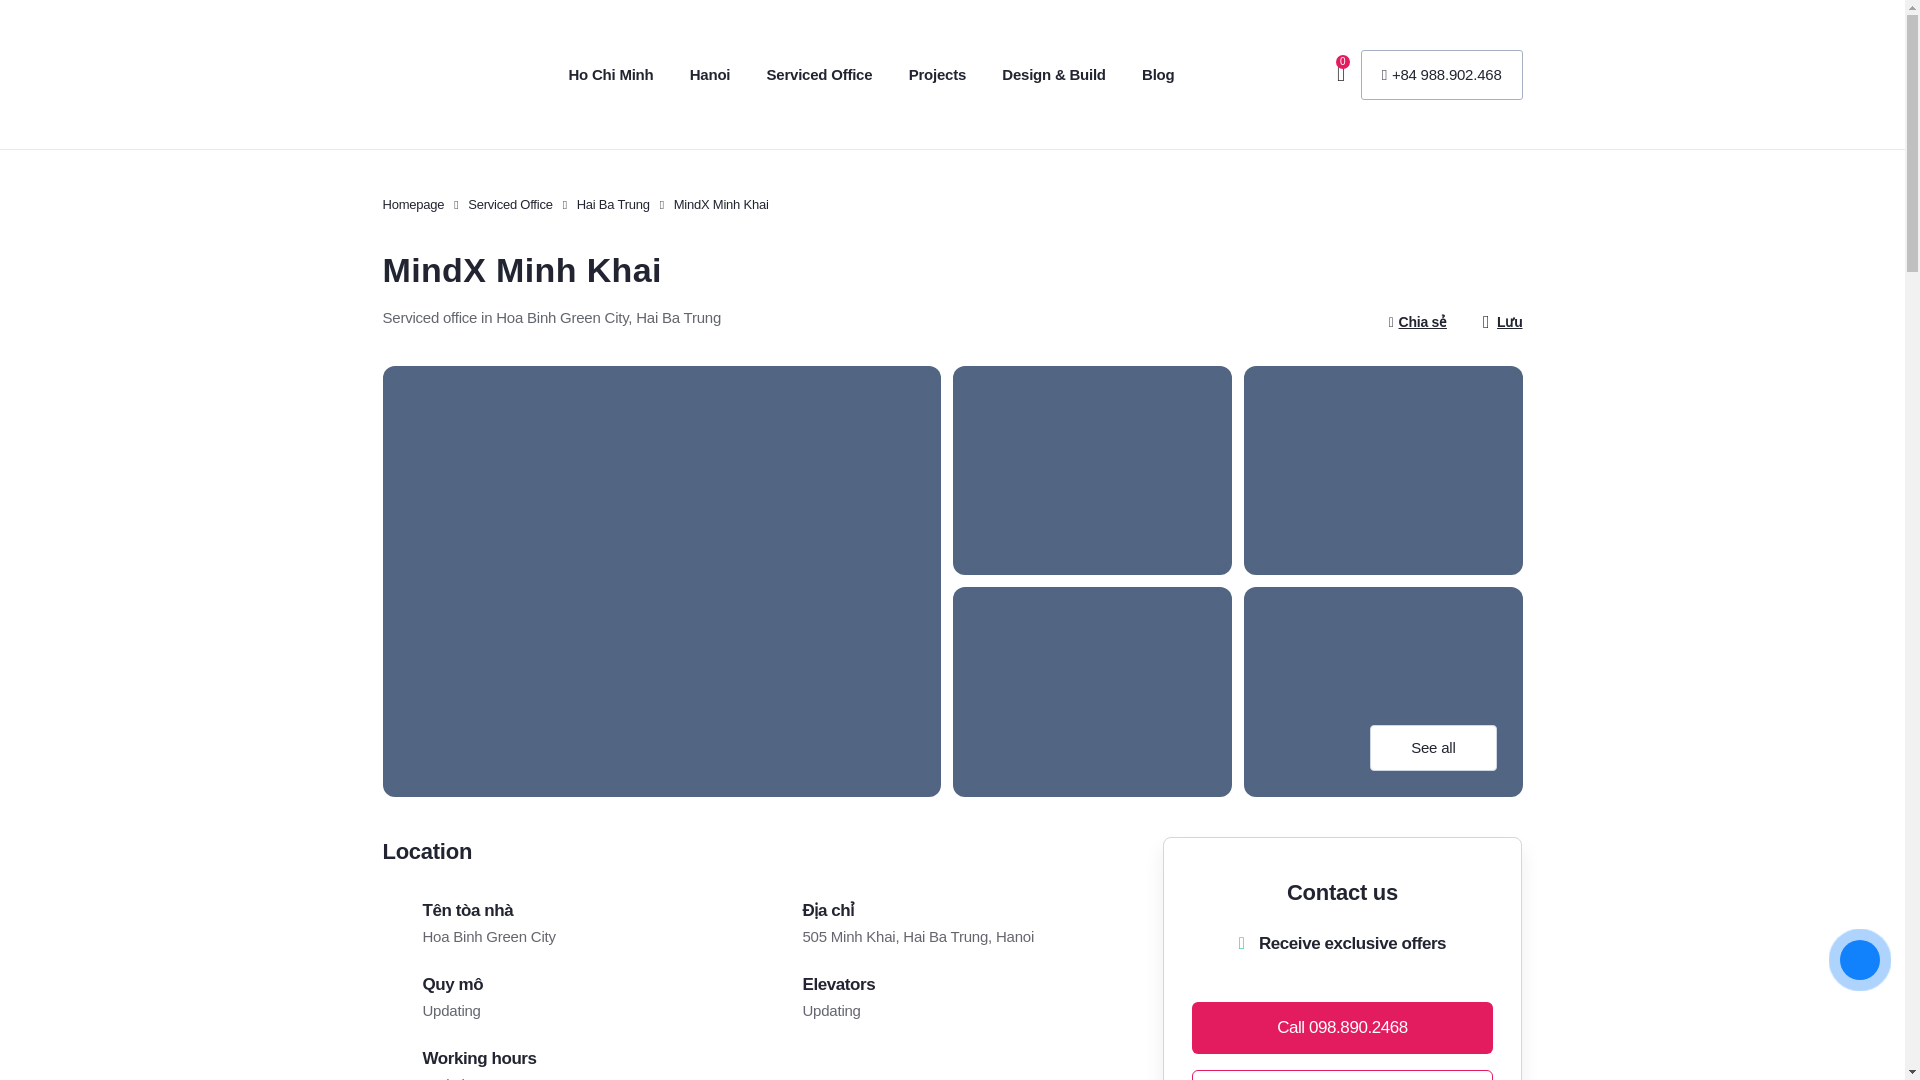 This screenshot has width=1920, height=1080. I want to click on Hai Ba Trung, so click(614, 204).